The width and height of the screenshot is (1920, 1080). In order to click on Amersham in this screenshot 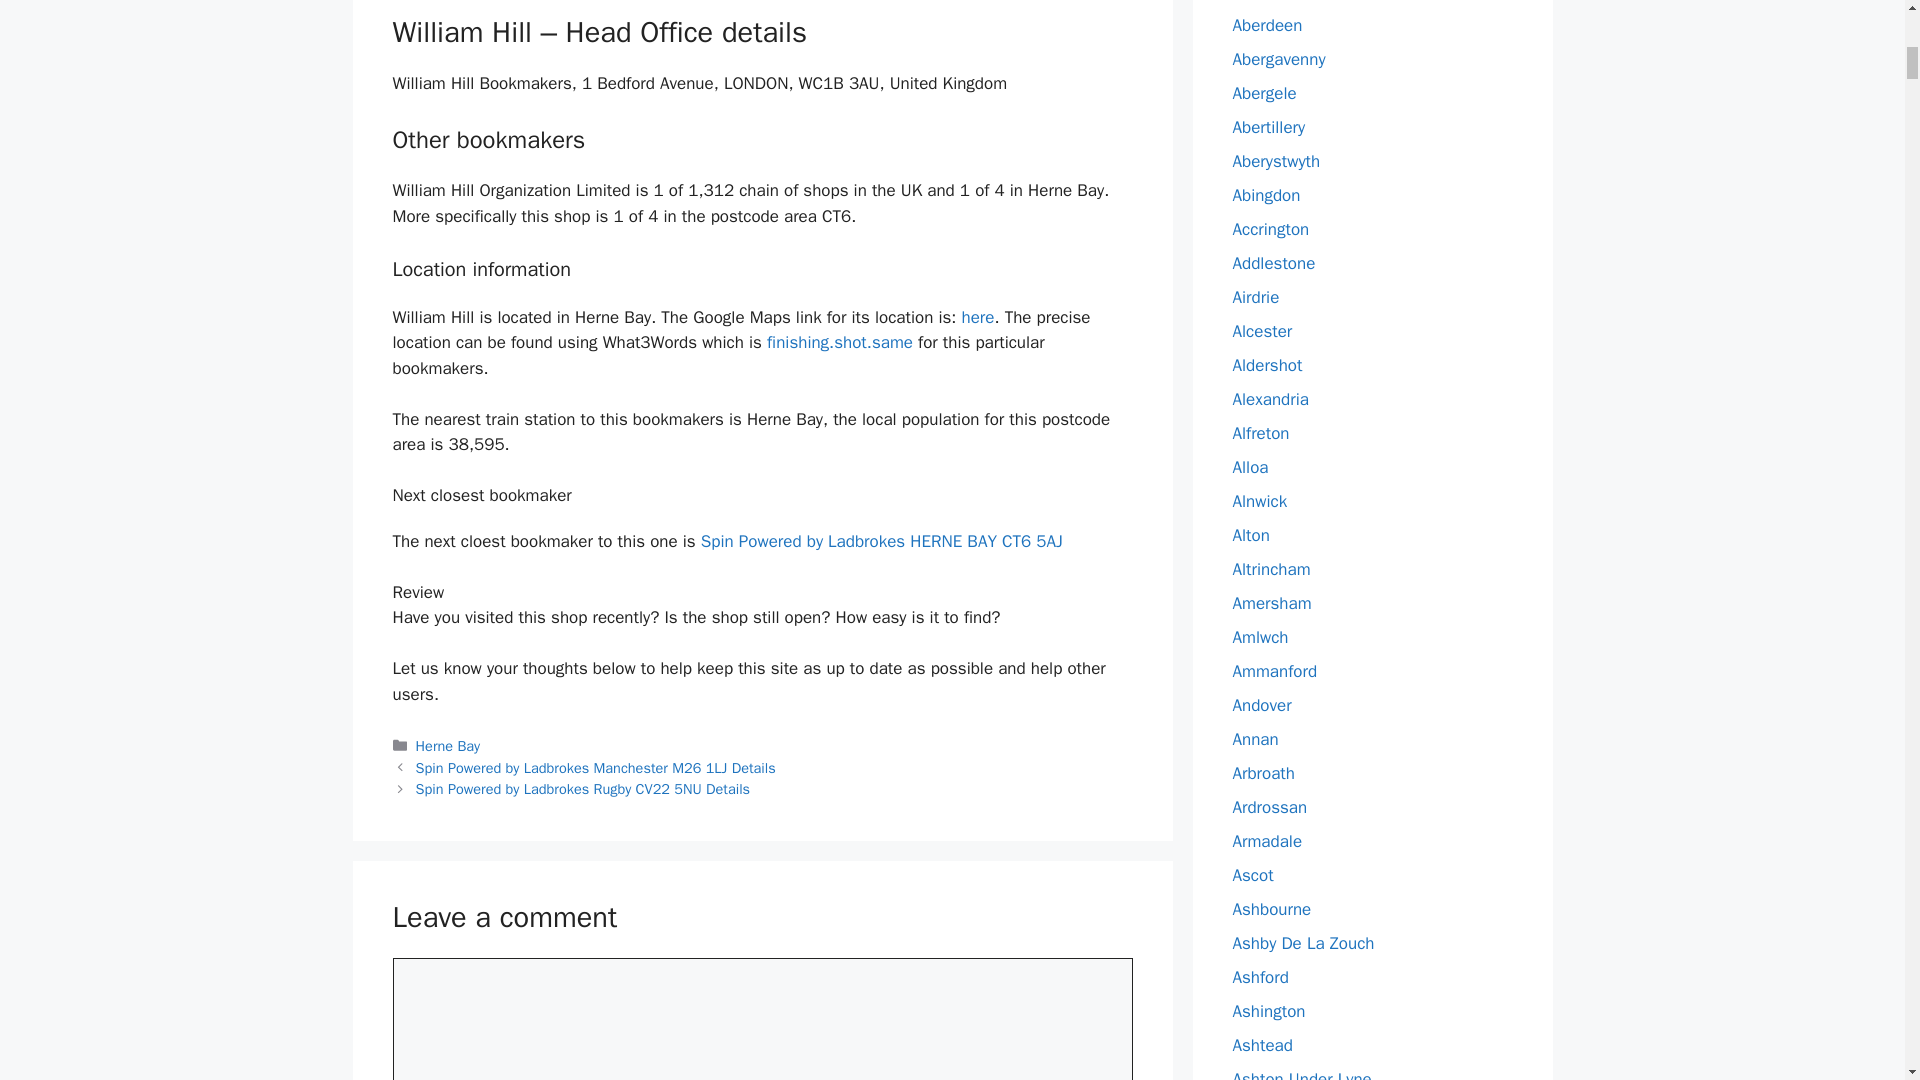, I will do `click(1272, 603)`.